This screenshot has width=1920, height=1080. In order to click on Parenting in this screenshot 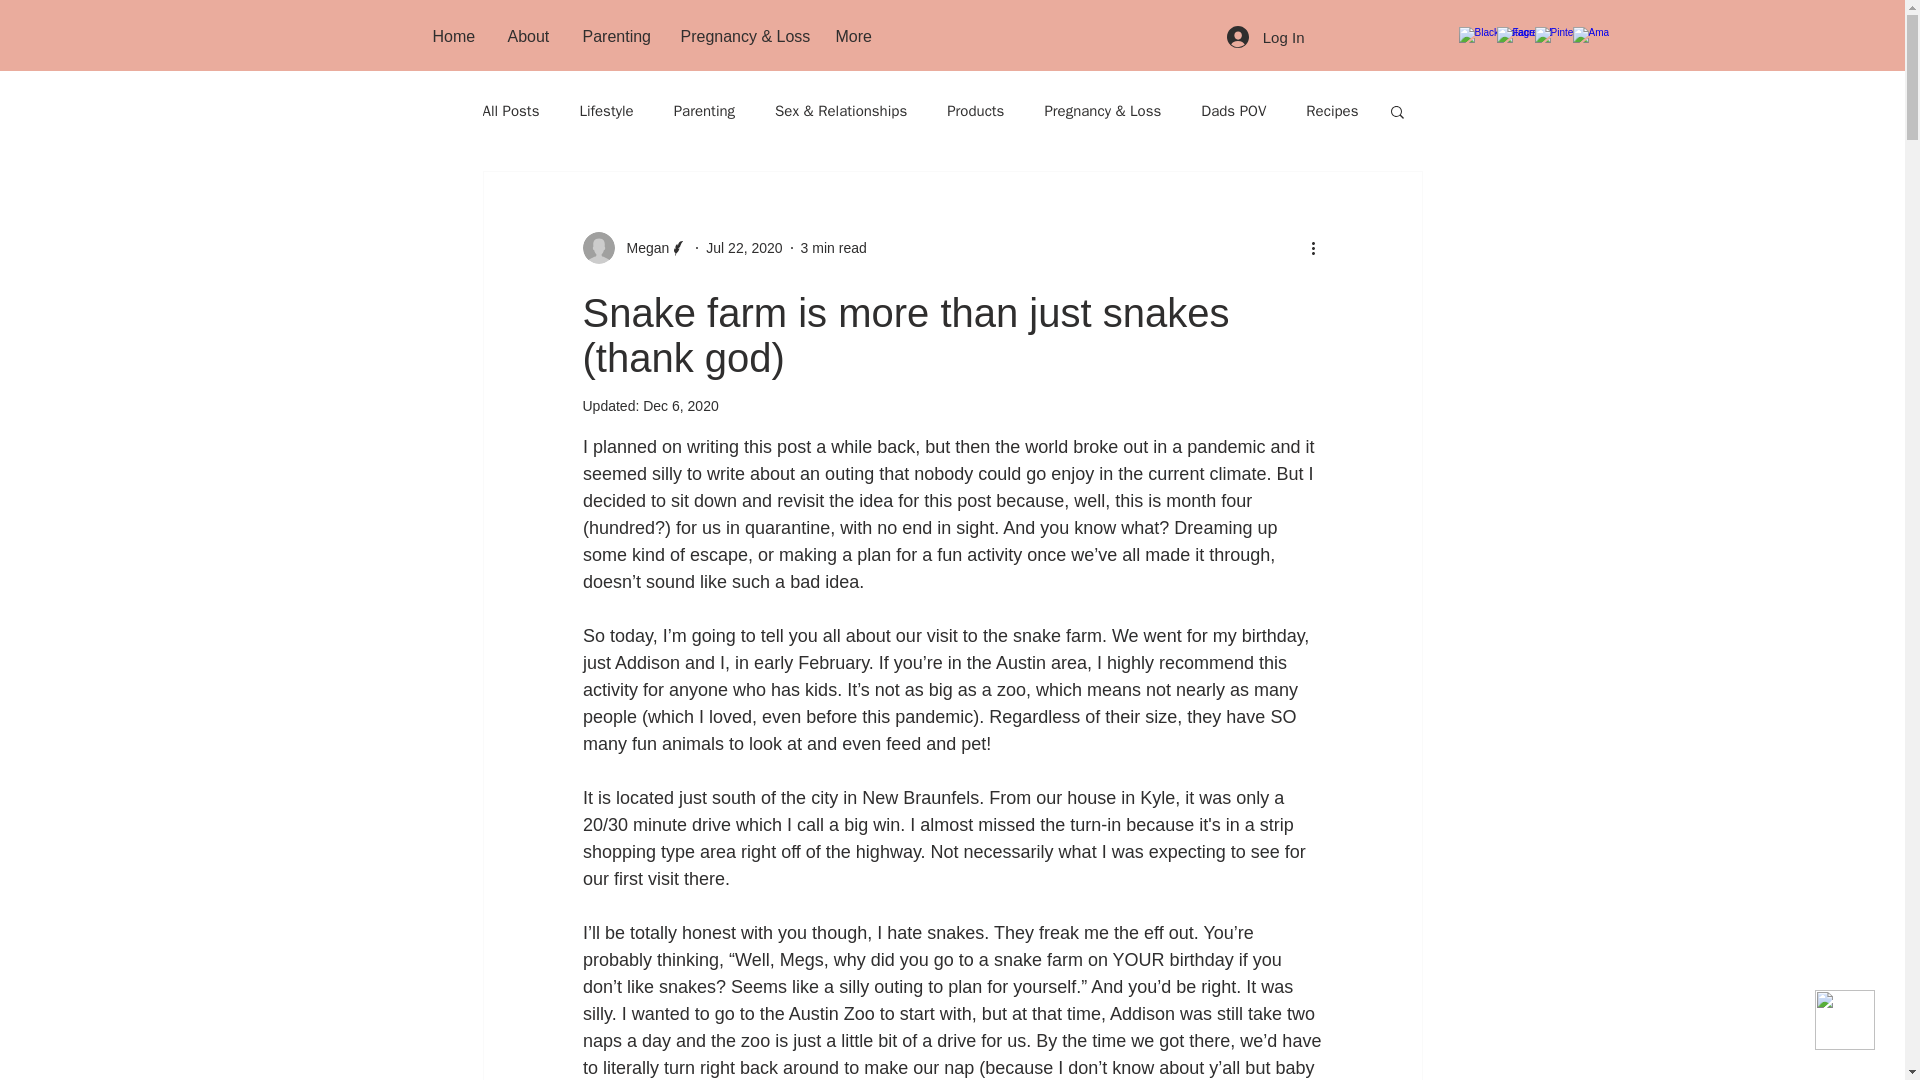, I will do `click(617, 36)`.